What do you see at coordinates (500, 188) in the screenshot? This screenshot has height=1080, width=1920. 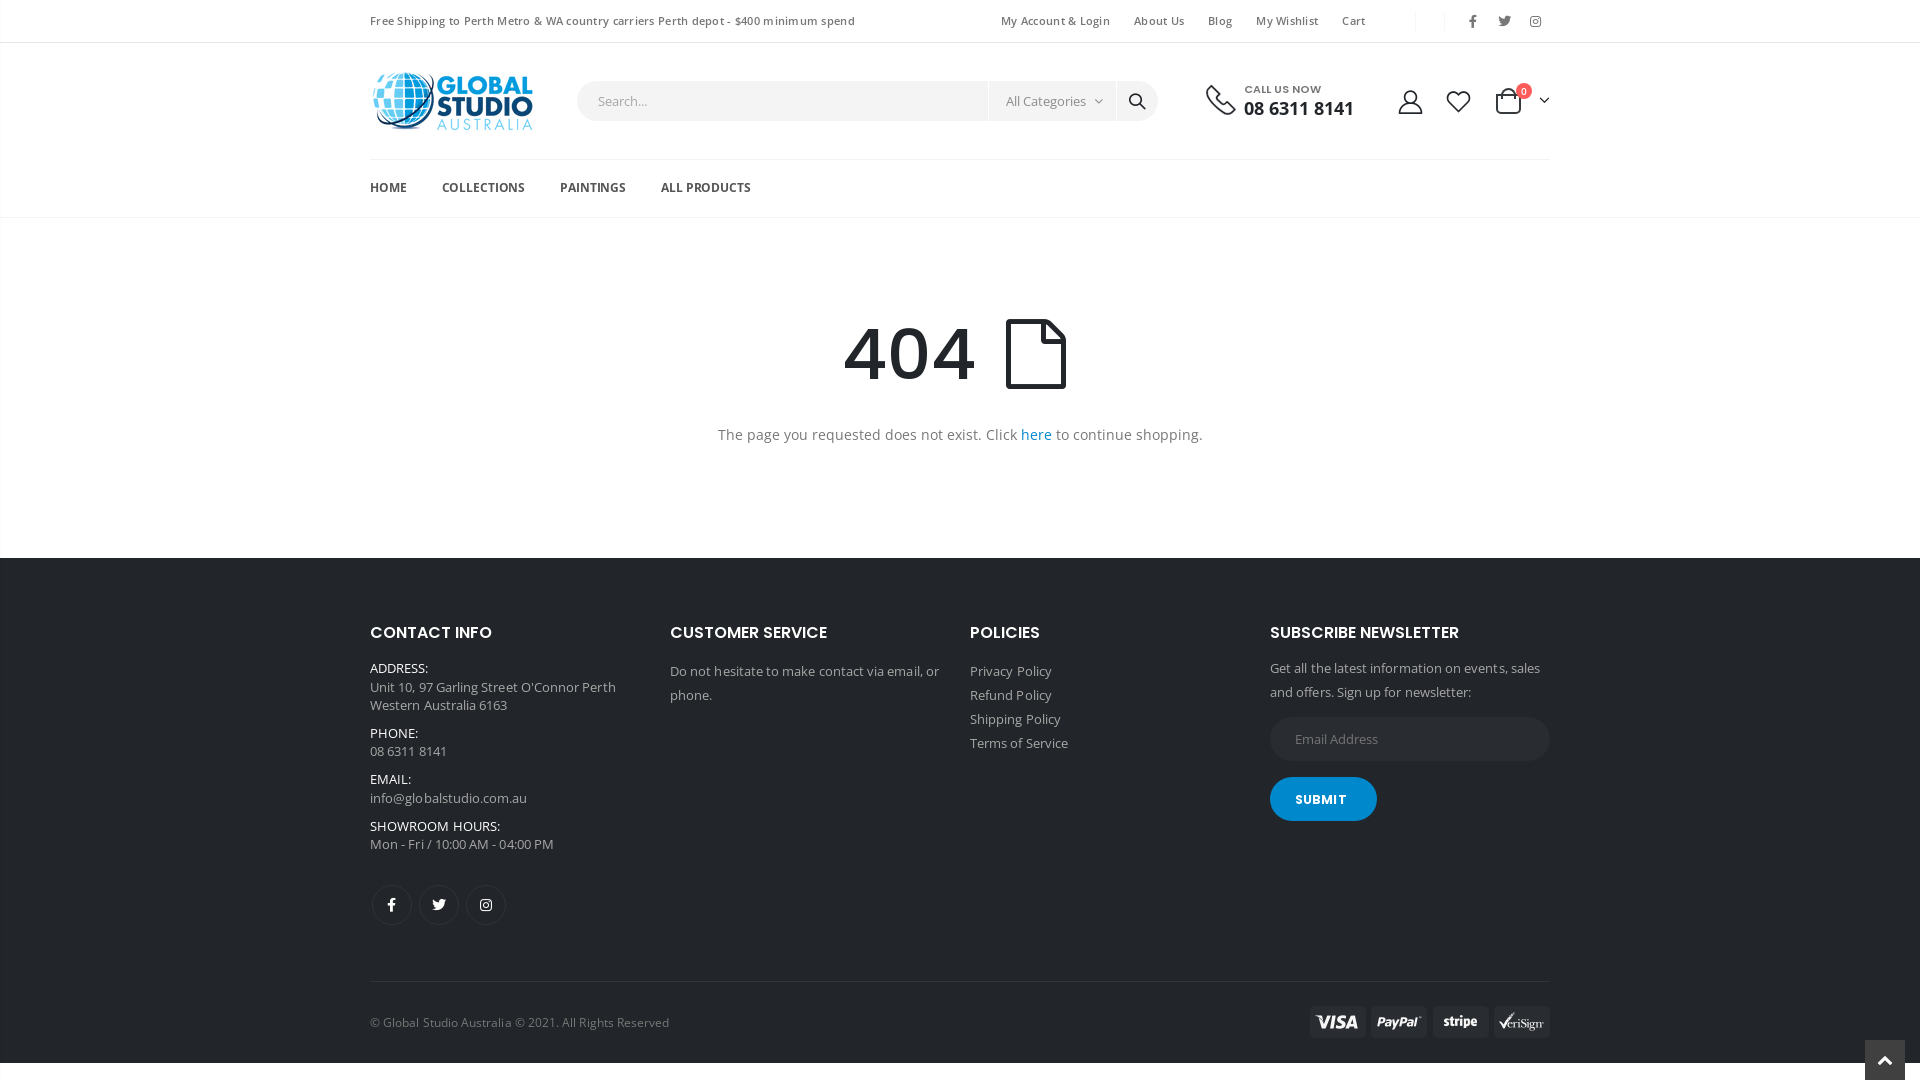 I see `COLLECTIONS` at bounding box center [500, 188].